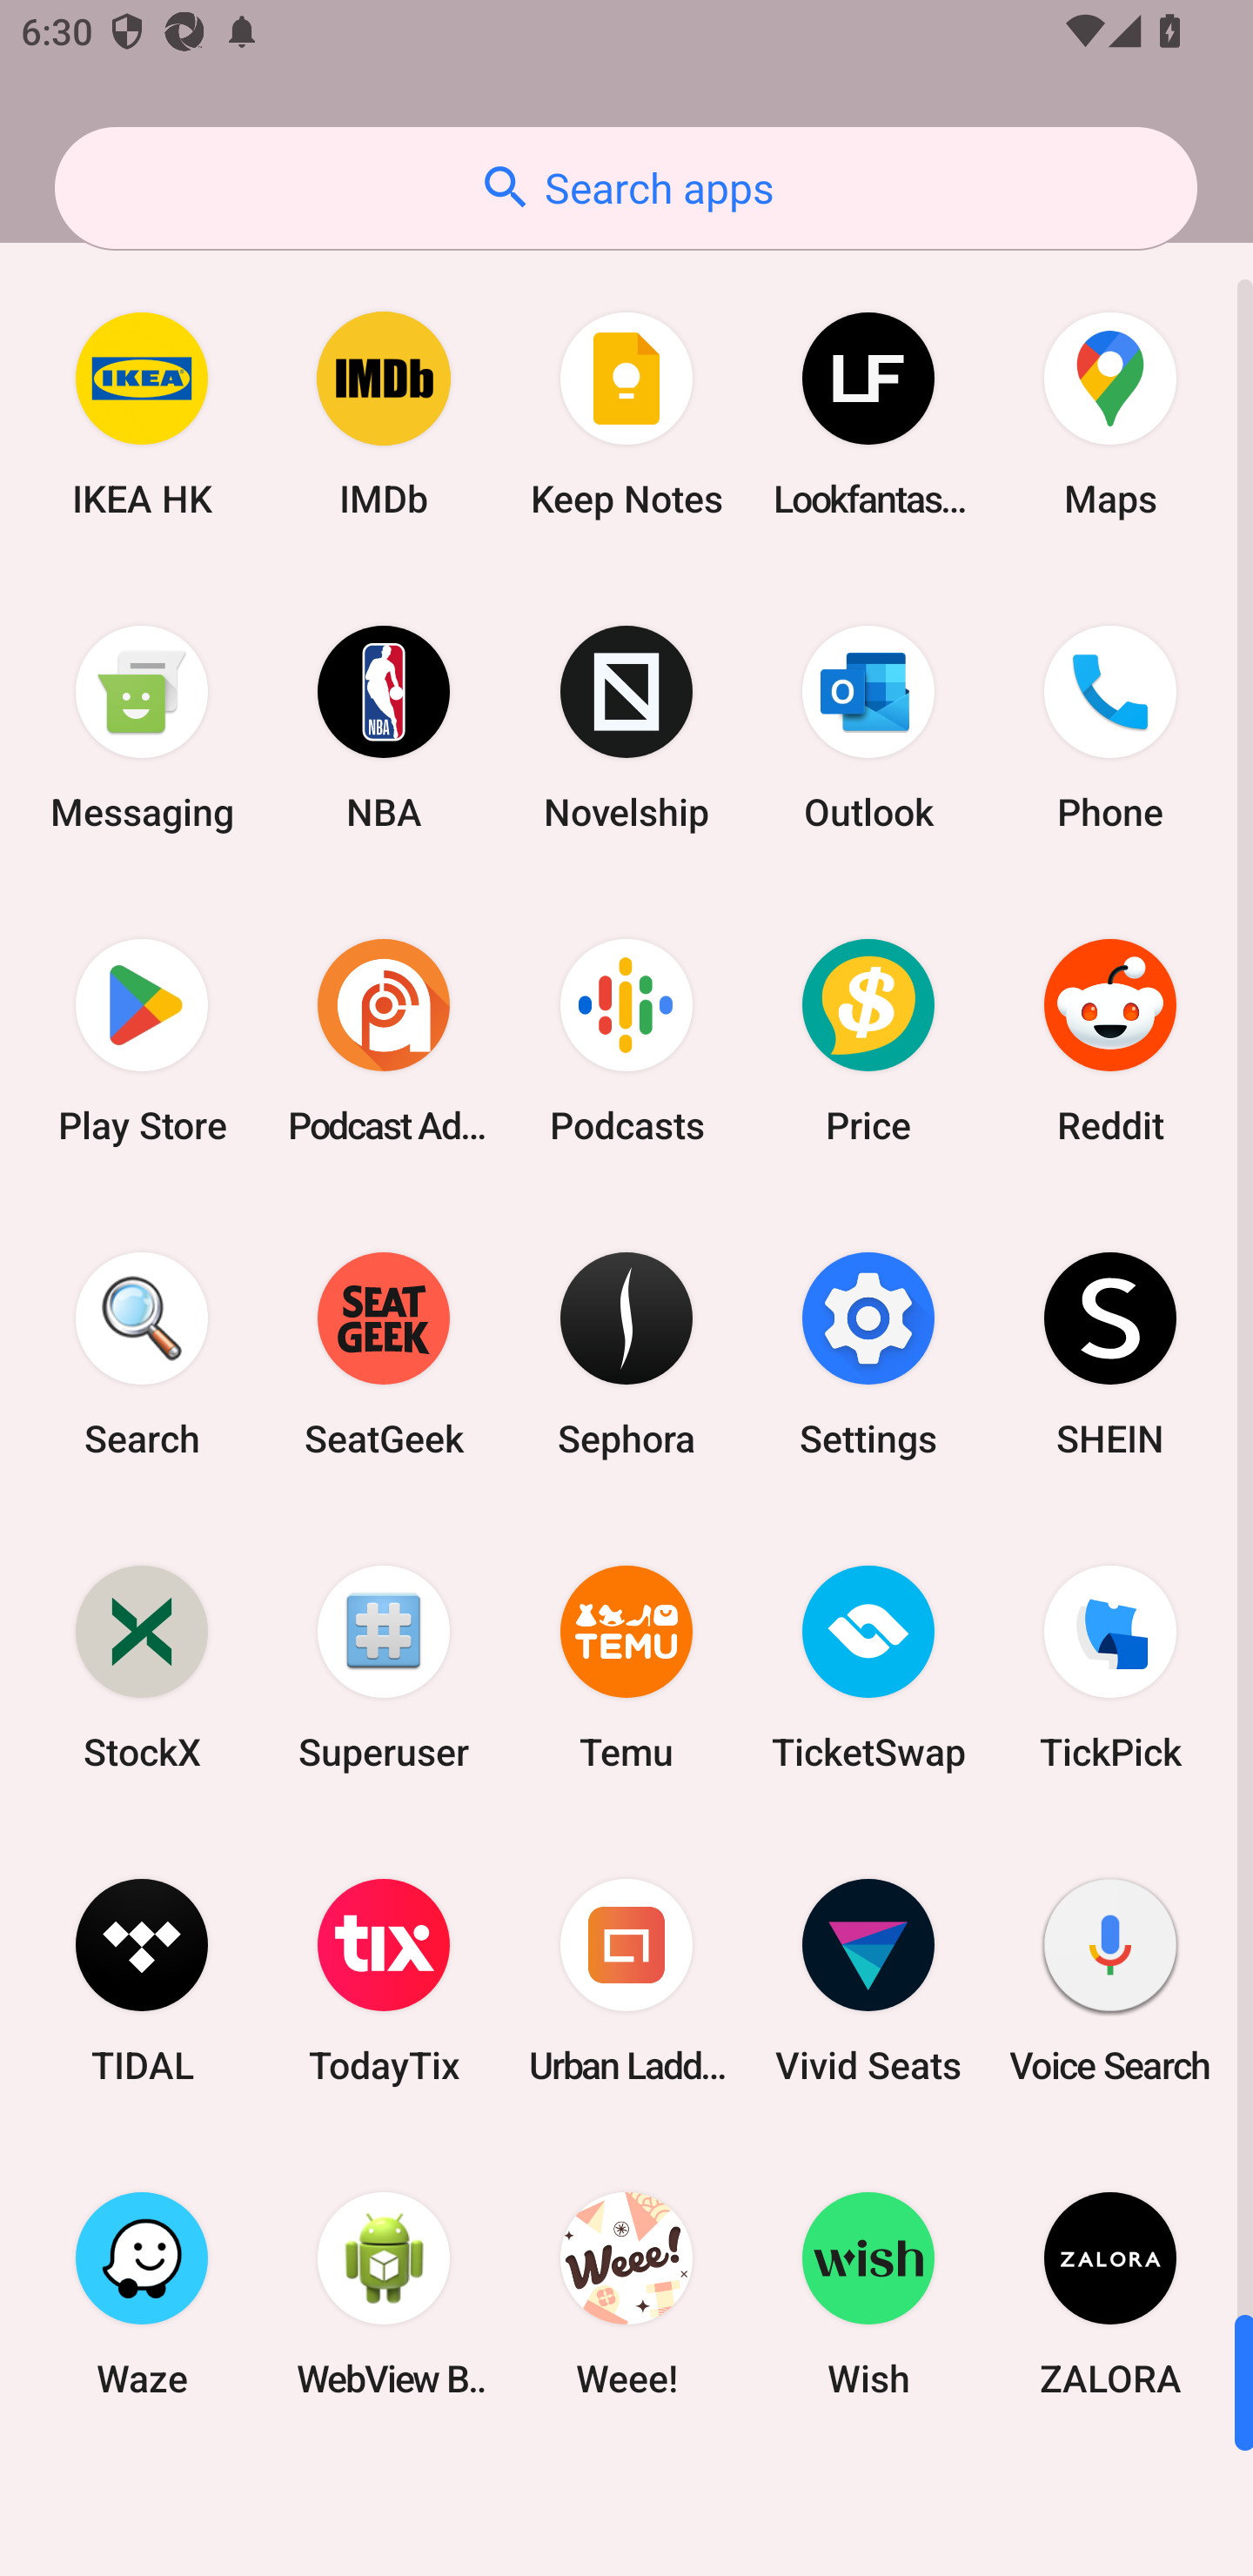 This screenshot has width=1253, height=2576. I want to click on Voice Search, so click(1110, 1981).